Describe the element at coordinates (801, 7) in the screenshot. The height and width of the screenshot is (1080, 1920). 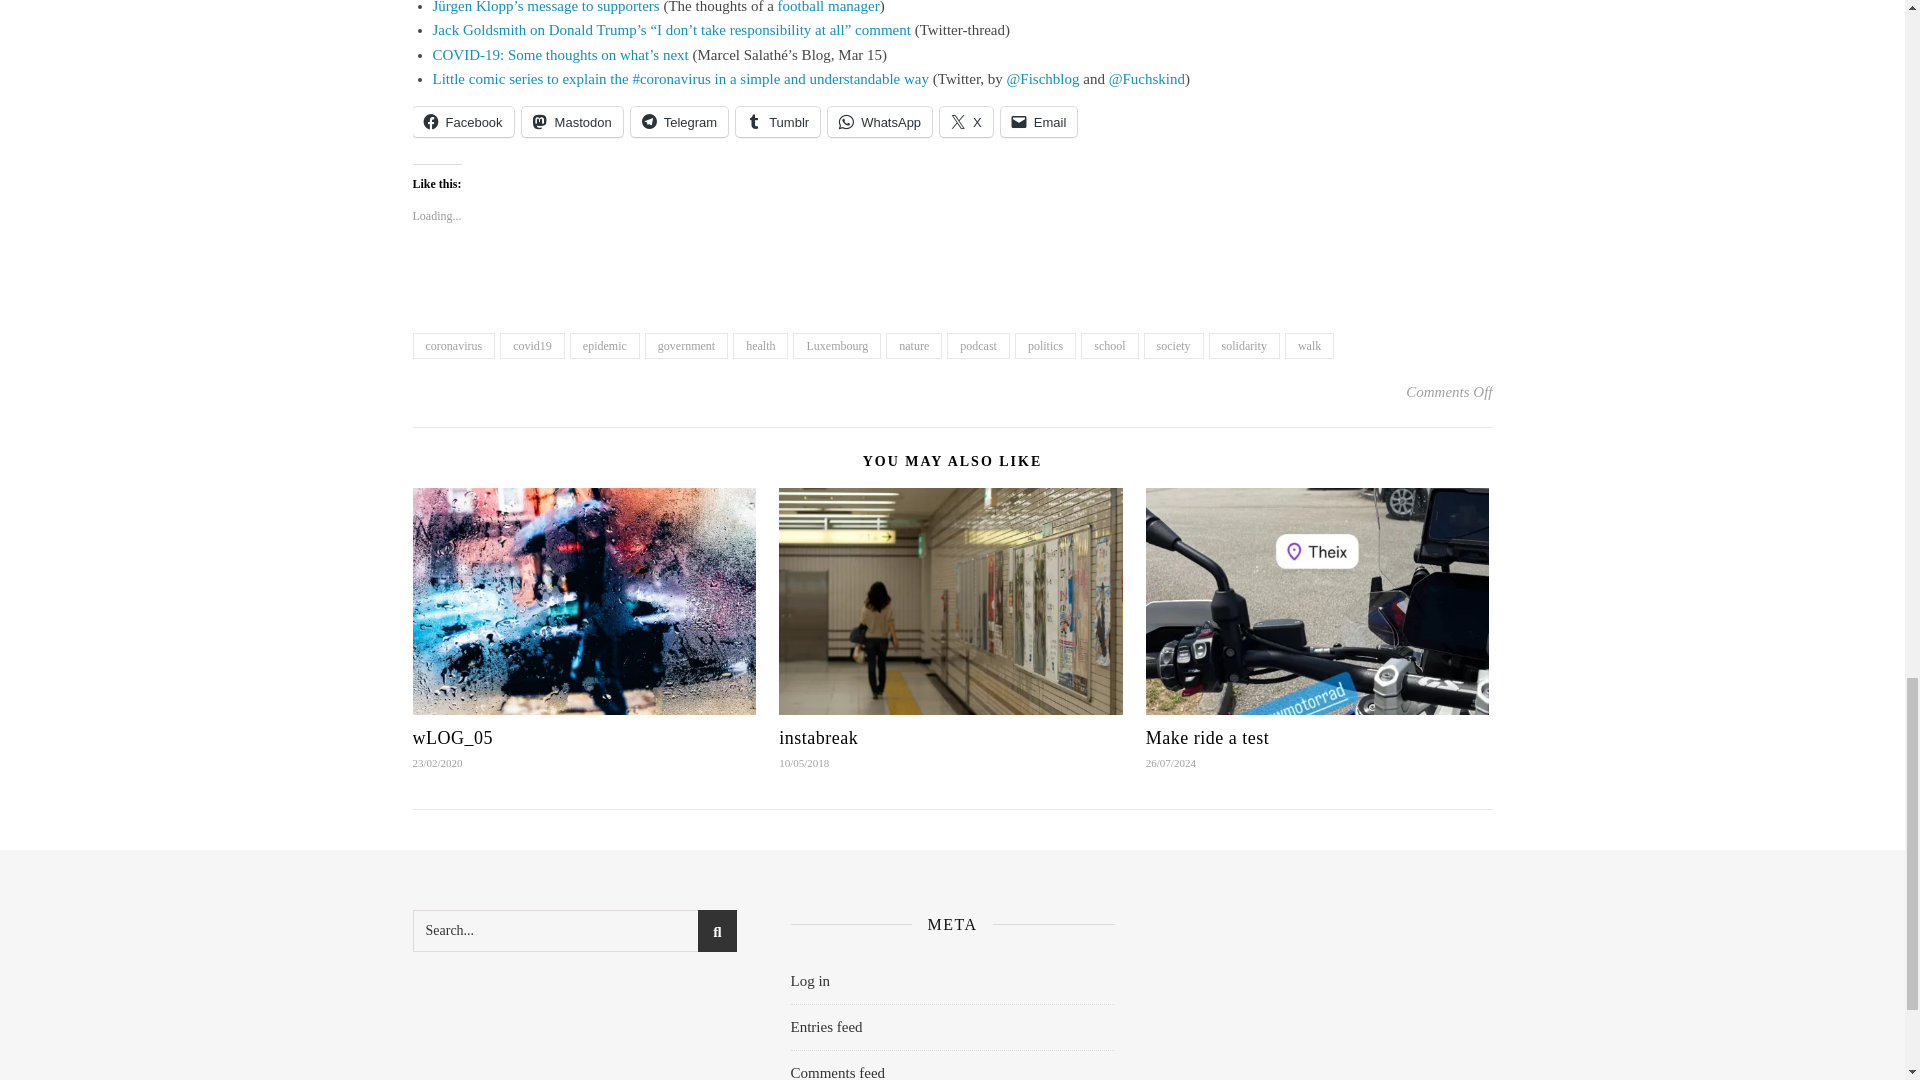
I see `football` at that location.